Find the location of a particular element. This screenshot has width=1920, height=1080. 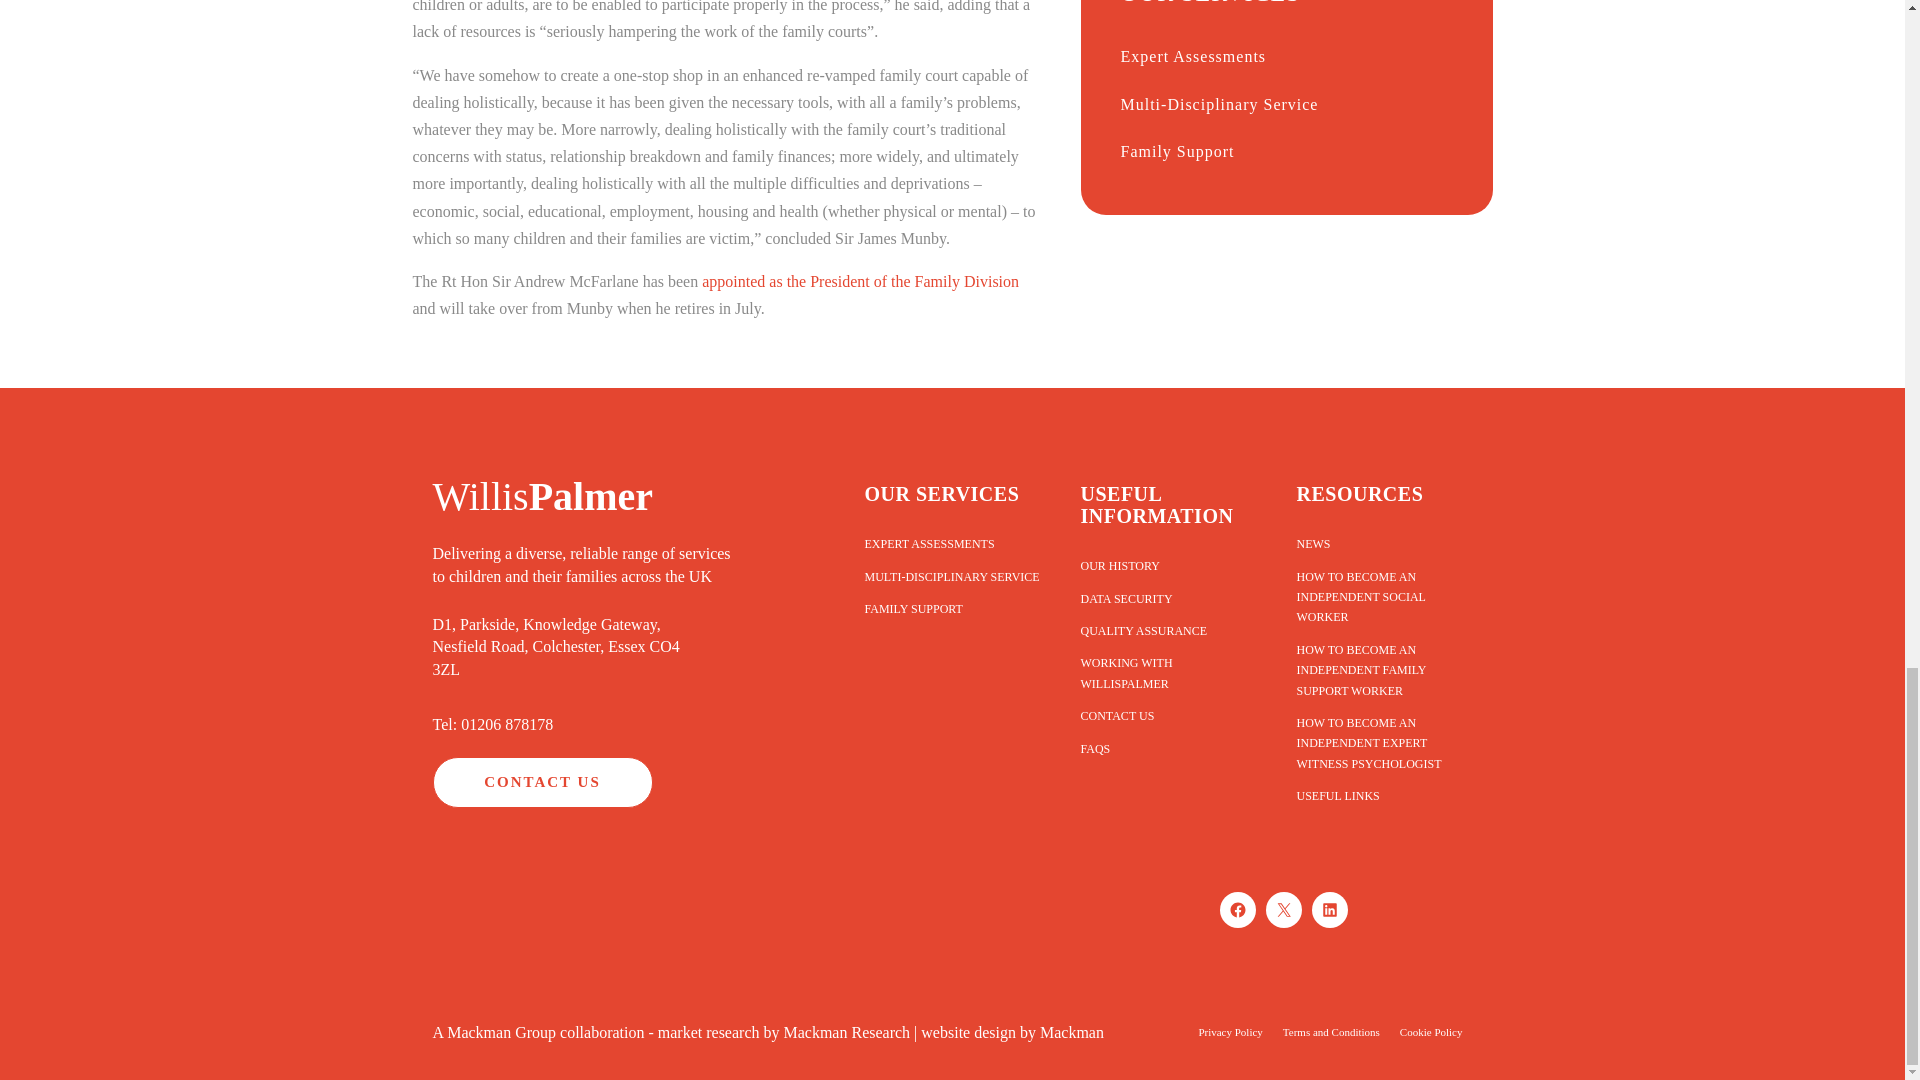

DATA SECURITY is located at coordinates (1167, 598).